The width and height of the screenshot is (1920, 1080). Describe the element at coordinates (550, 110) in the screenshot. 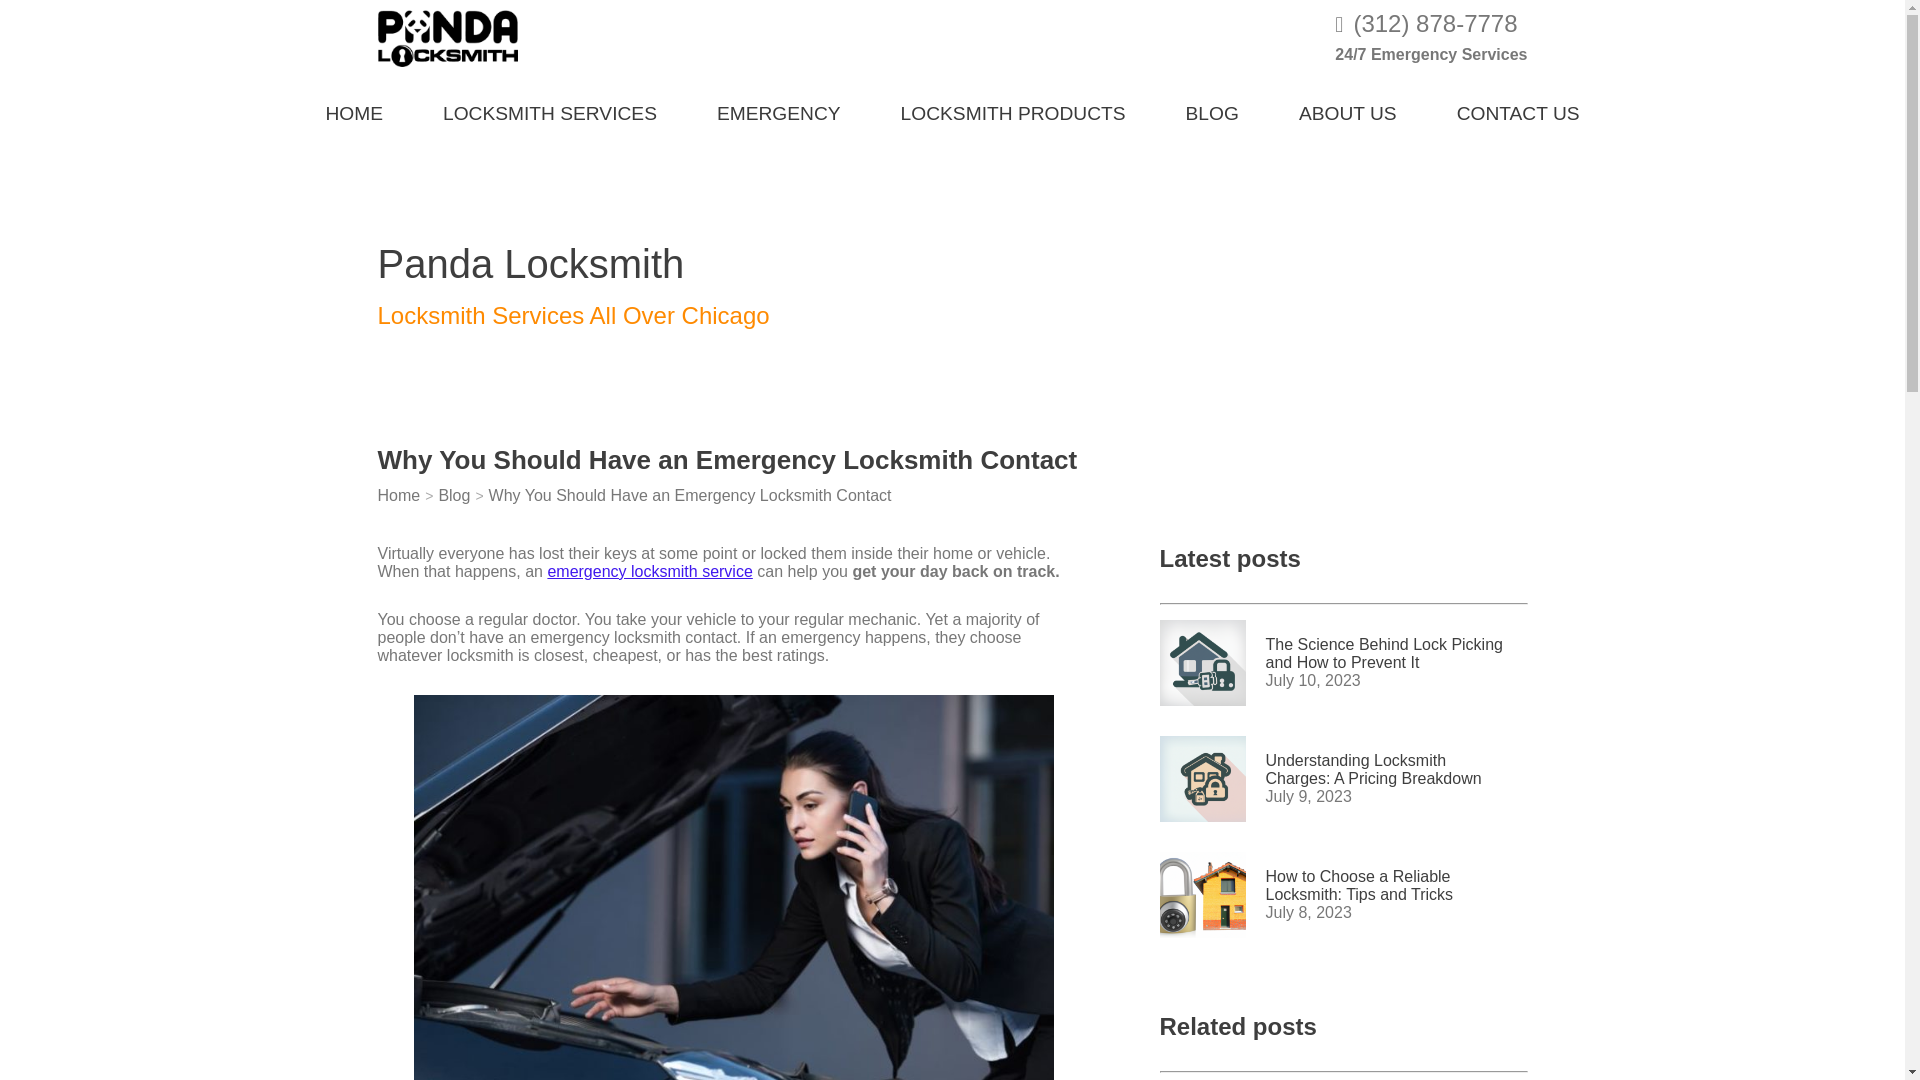

I see `Locksmith services in Chicago` at that location.